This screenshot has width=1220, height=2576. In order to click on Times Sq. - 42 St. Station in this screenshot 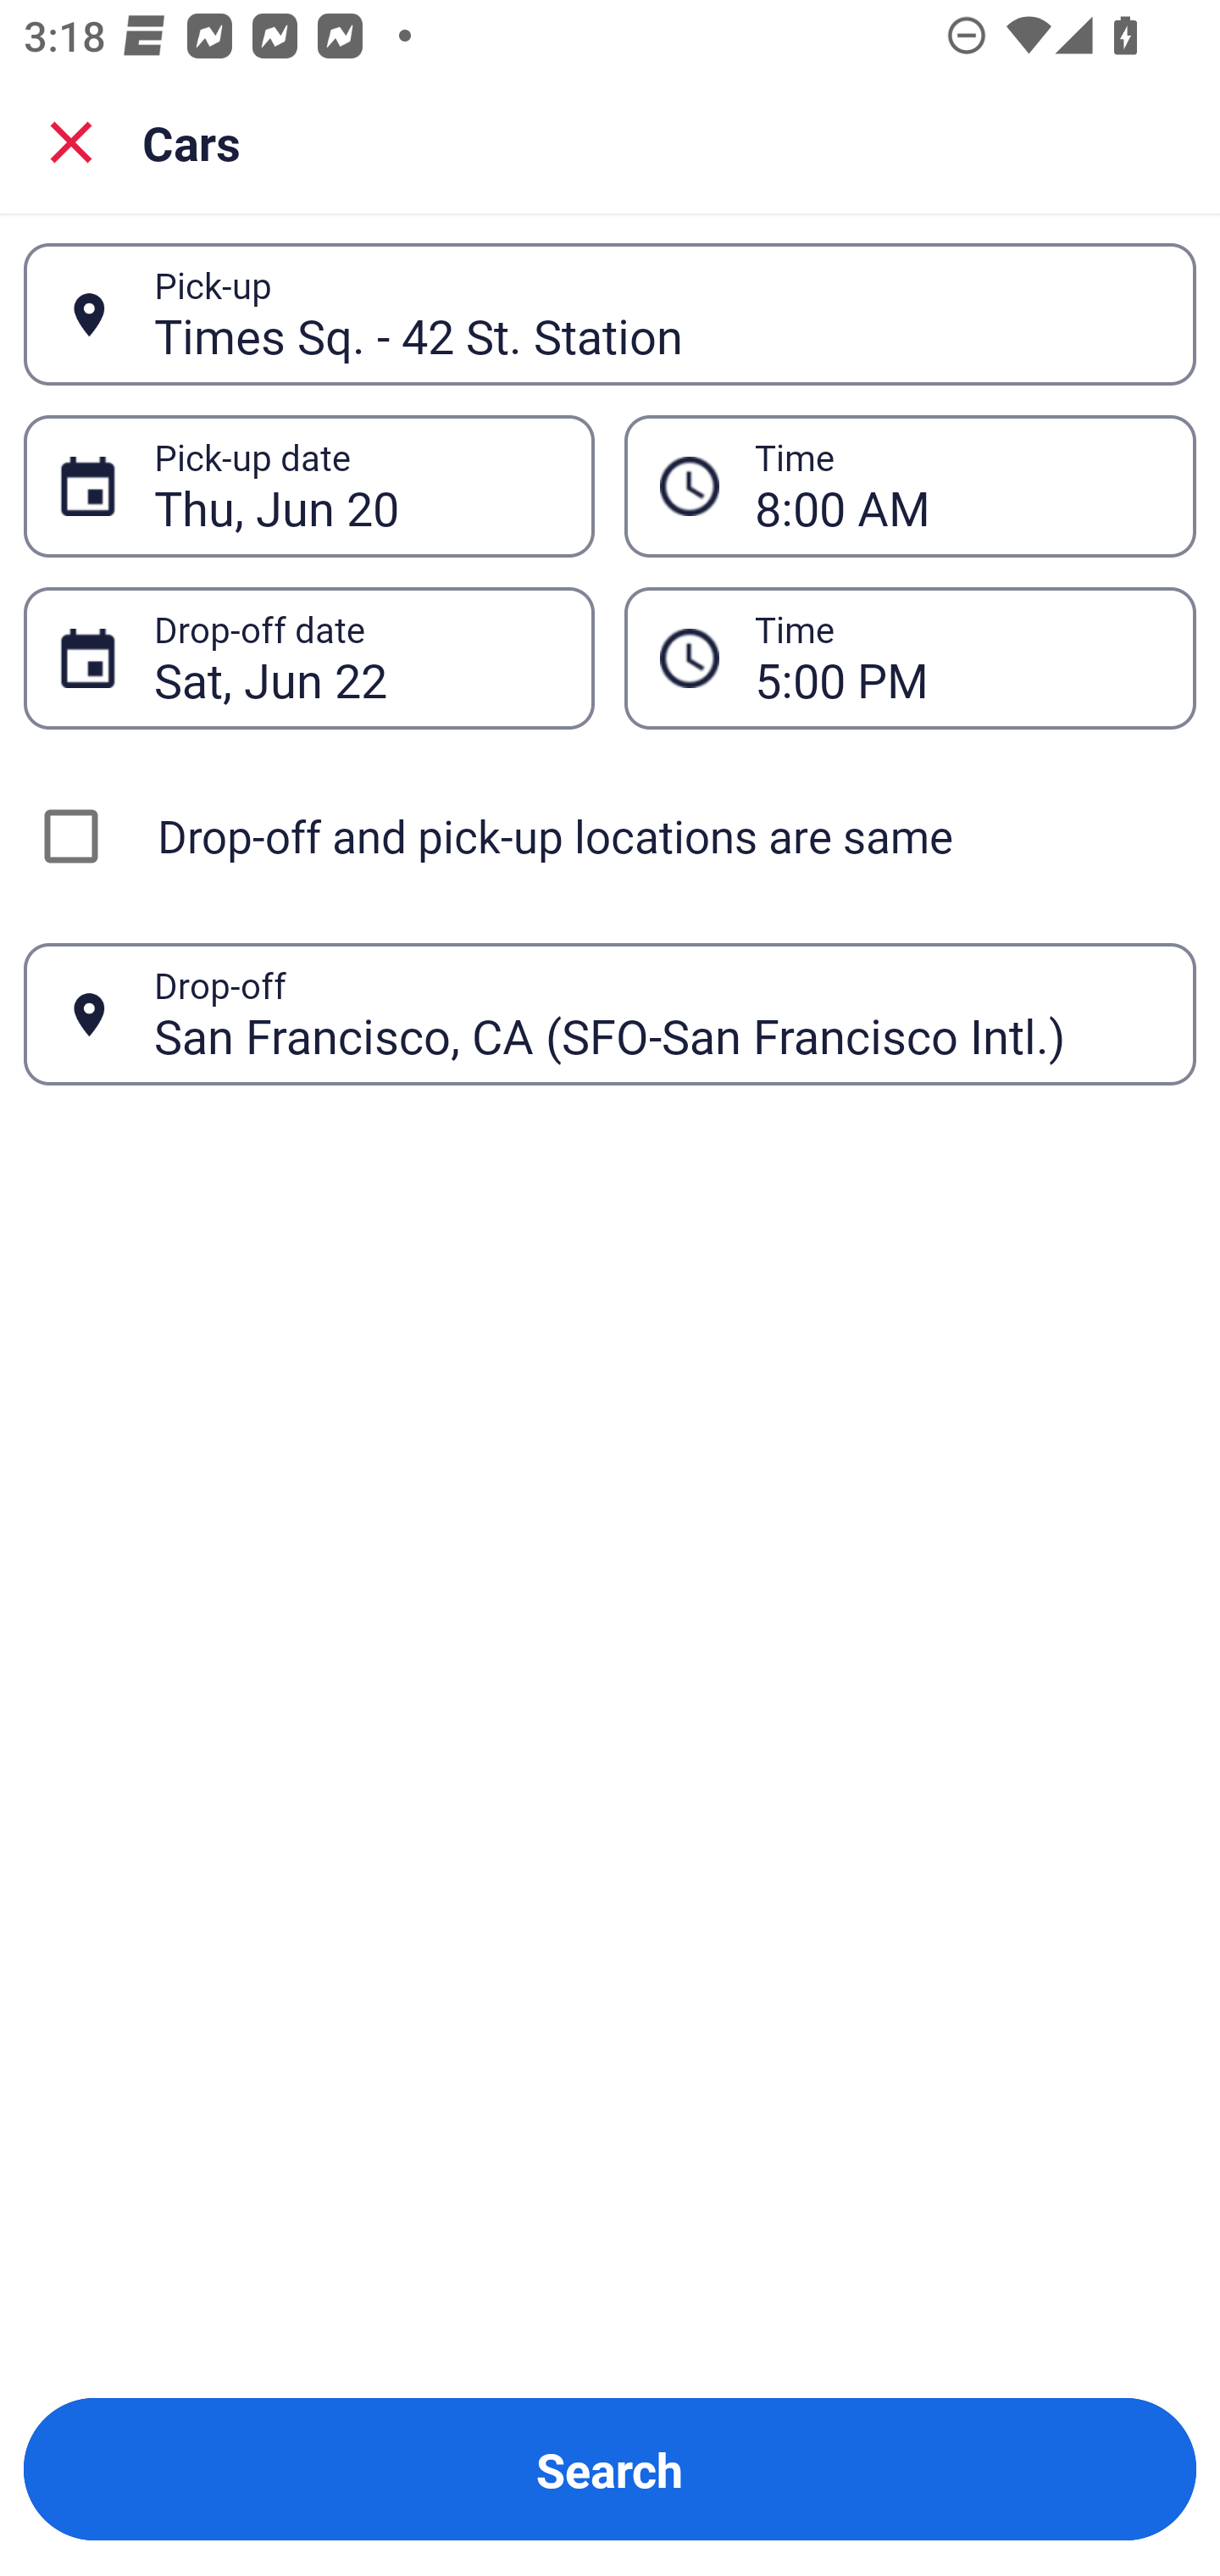, I will do `click(657, 314)`.